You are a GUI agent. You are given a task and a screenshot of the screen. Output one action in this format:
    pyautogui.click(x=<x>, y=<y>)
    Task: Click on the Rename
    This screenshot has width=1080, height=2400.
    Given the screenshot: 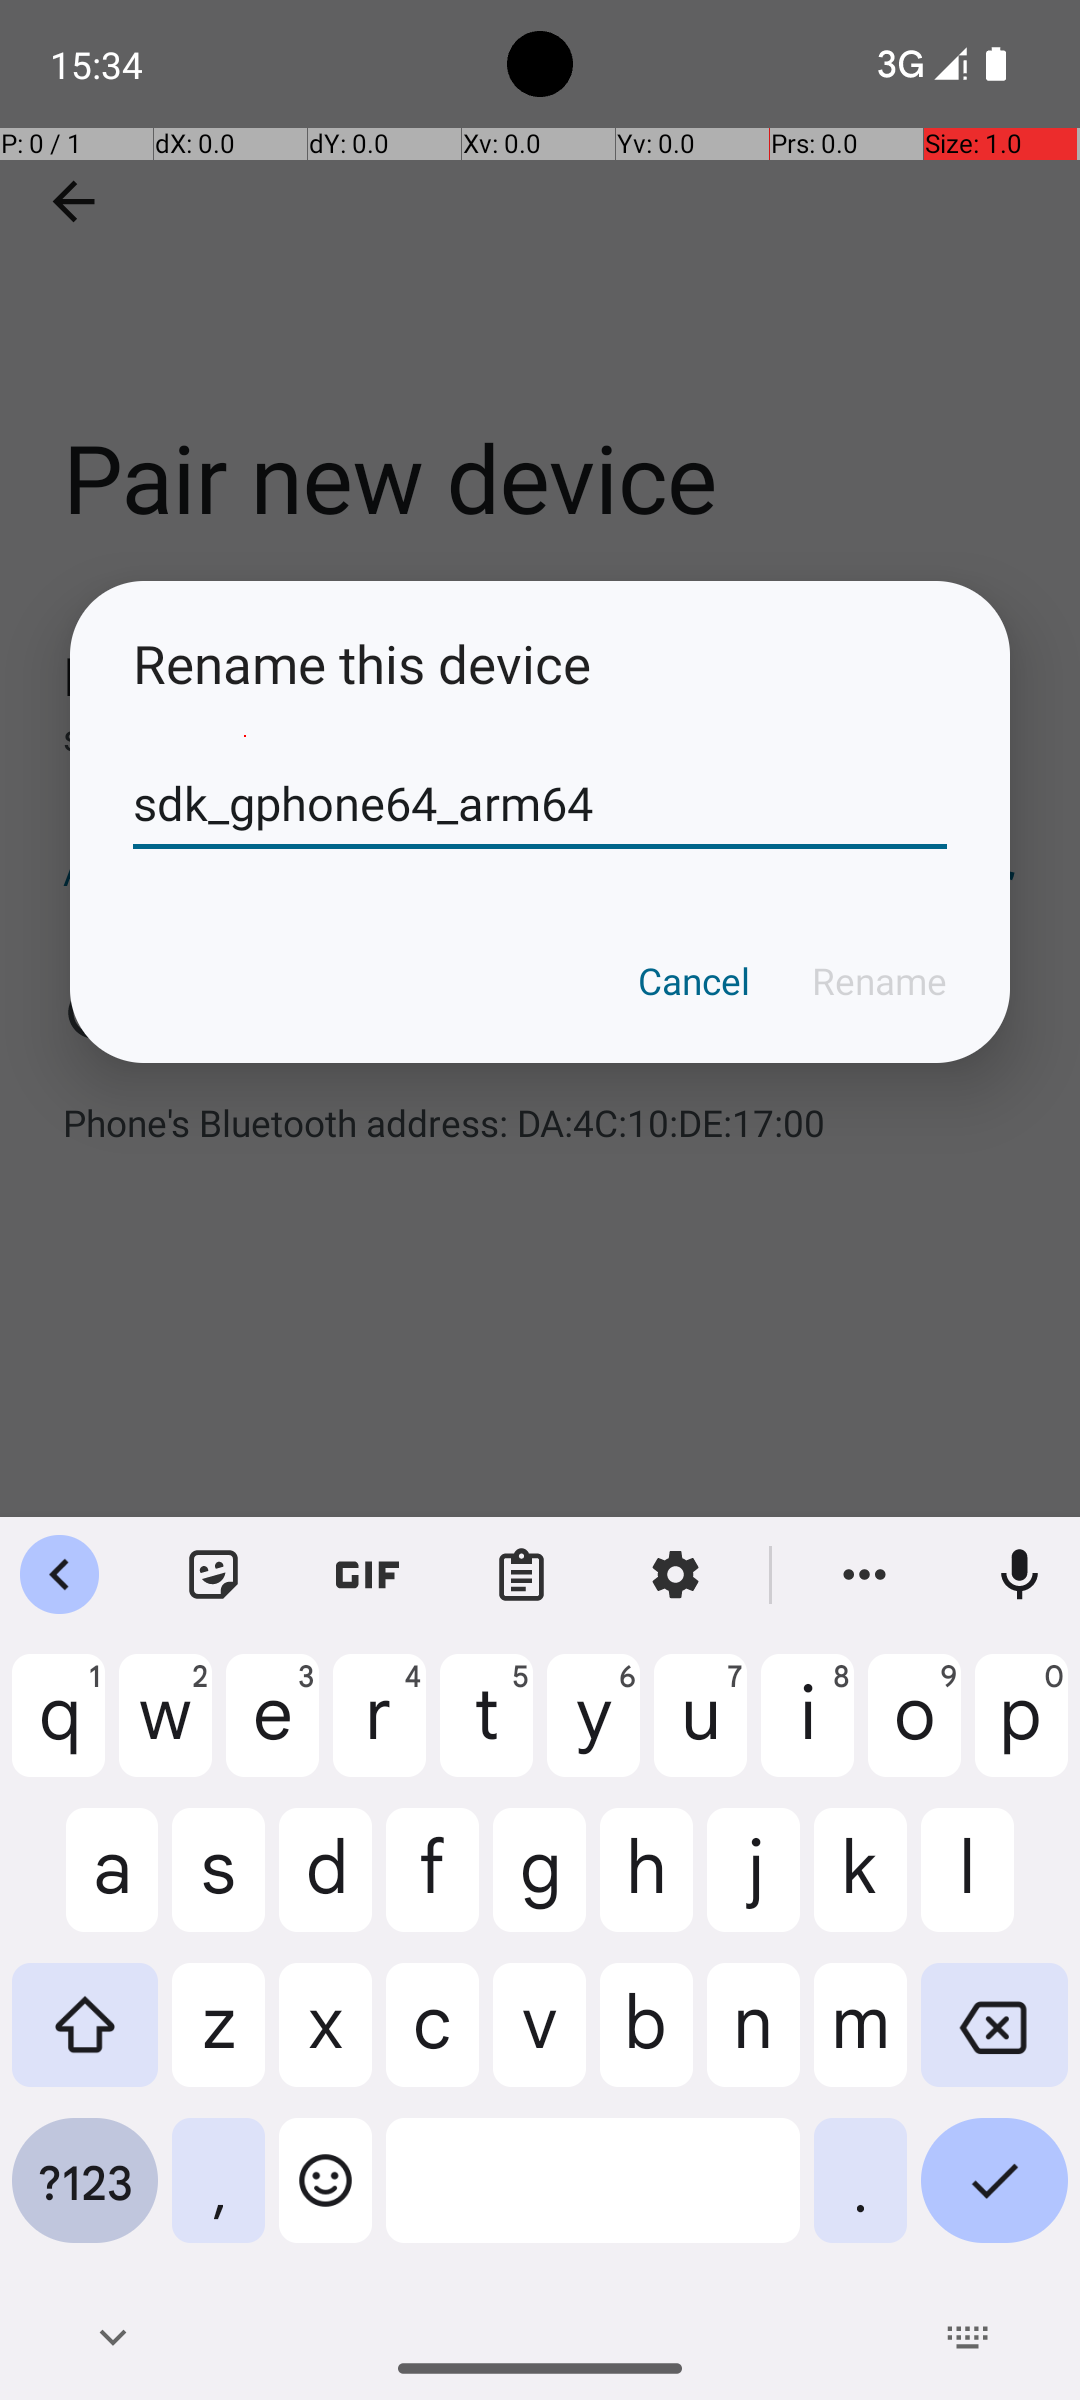 What is the action you would take?
    pyautogui.click(x=880, y=981)
    